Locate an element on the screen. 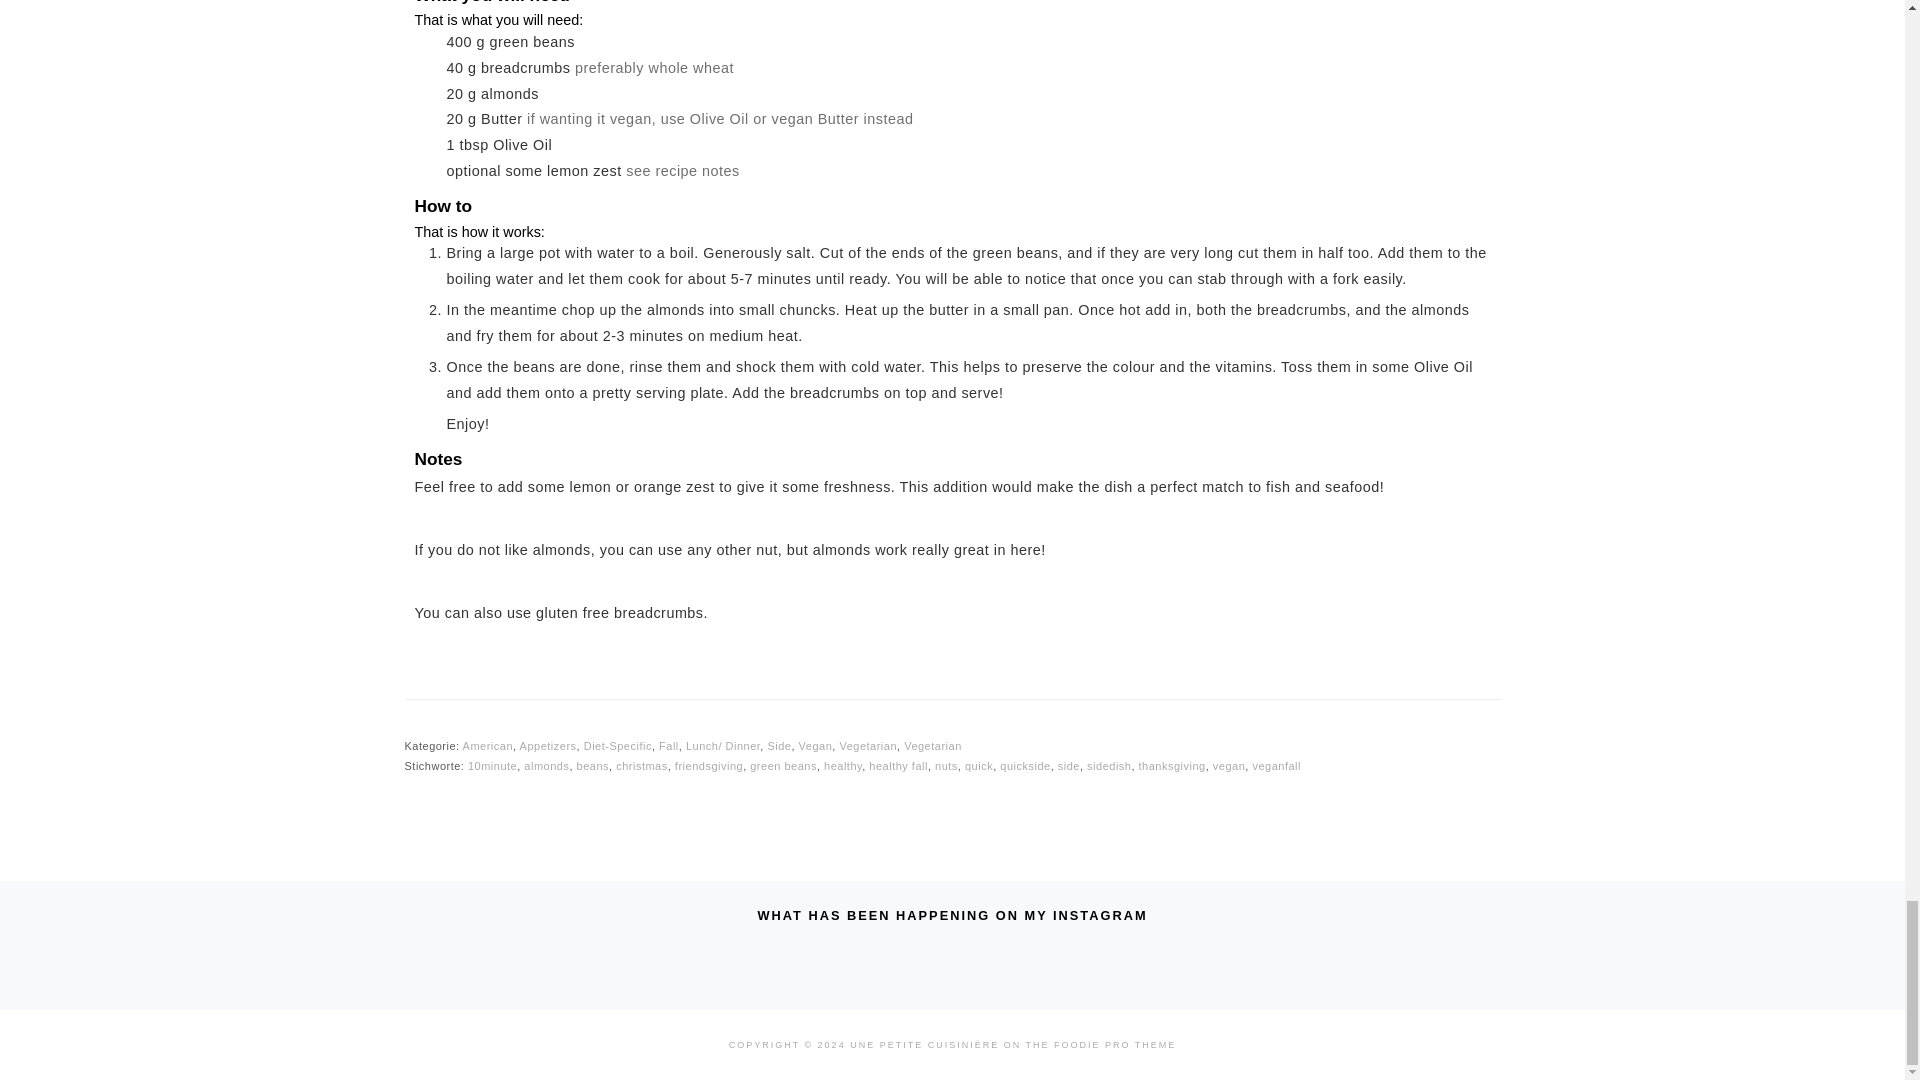 The width and height of the screenshot is (1920, 1080). green beans is located at coordinates (784, 766).